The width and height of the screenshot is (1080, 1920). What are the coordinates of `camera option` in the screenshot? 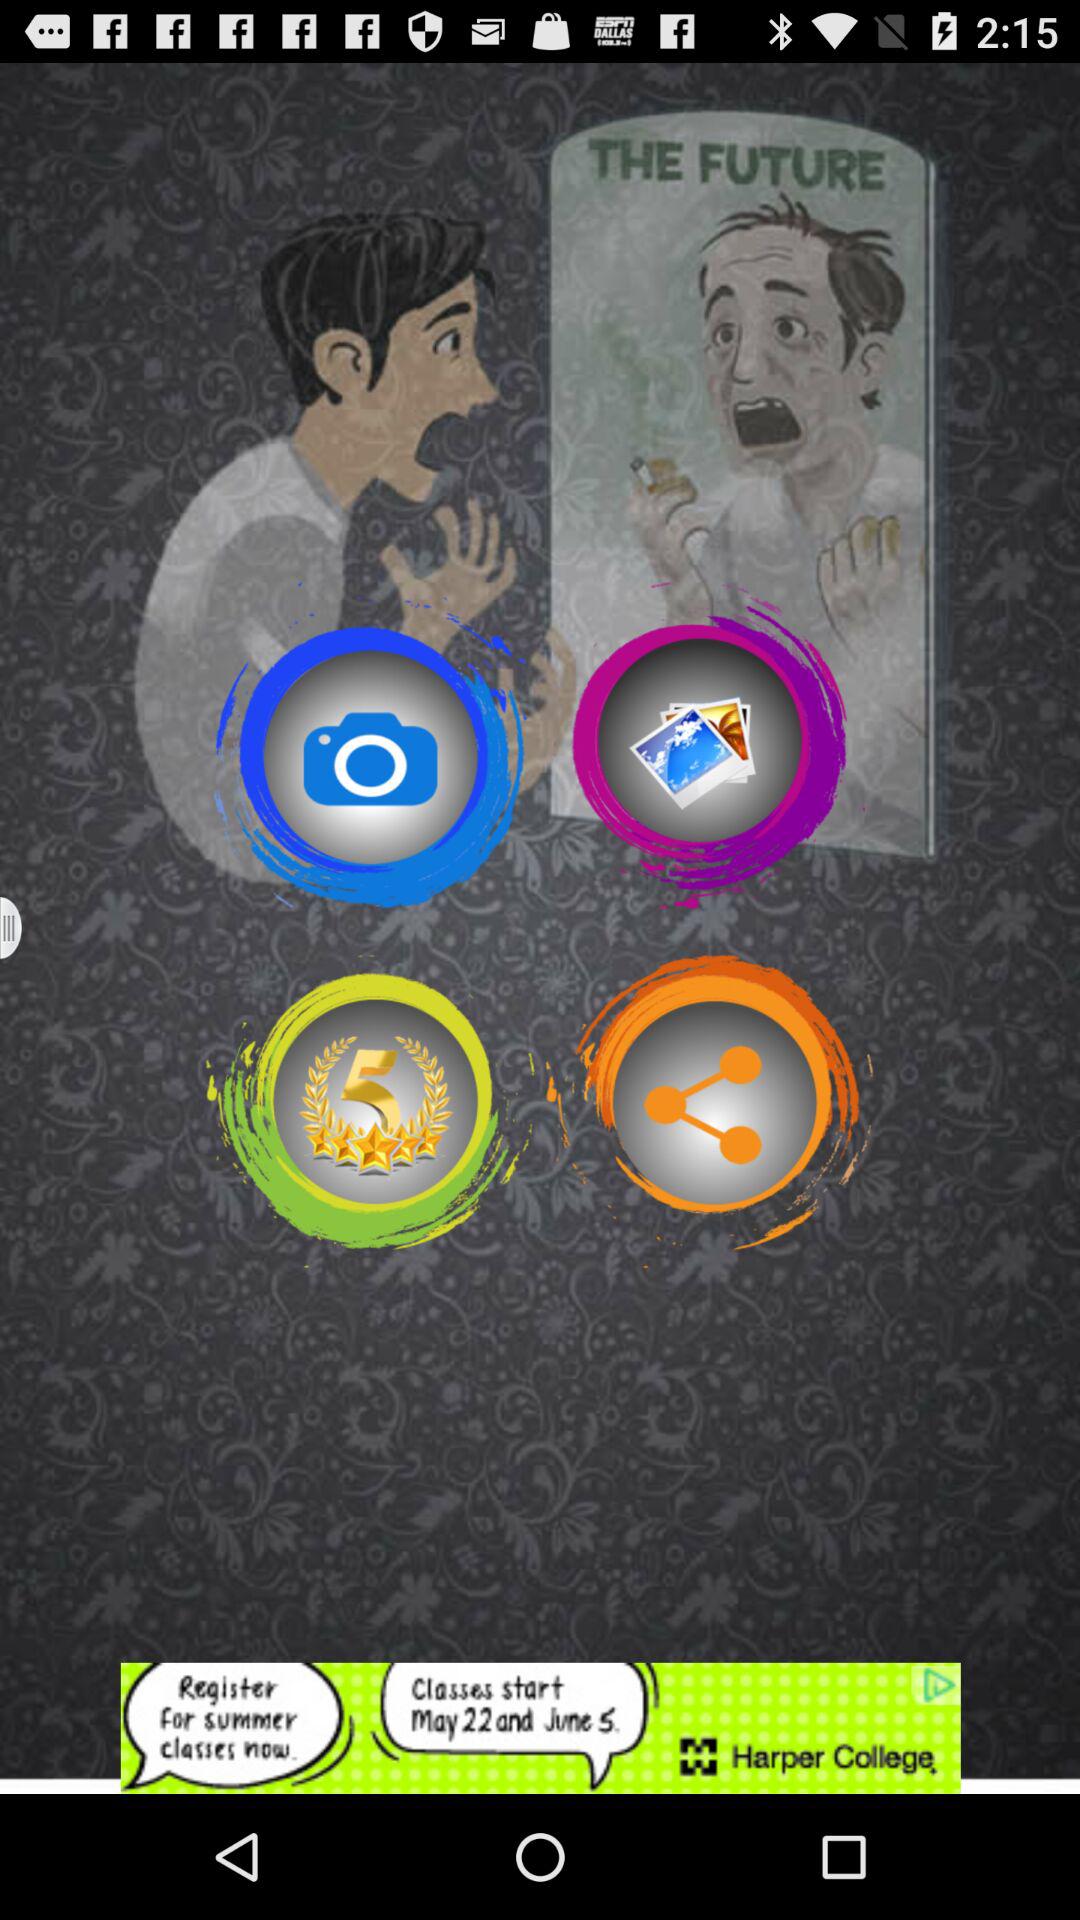 It's located at (370, 745).